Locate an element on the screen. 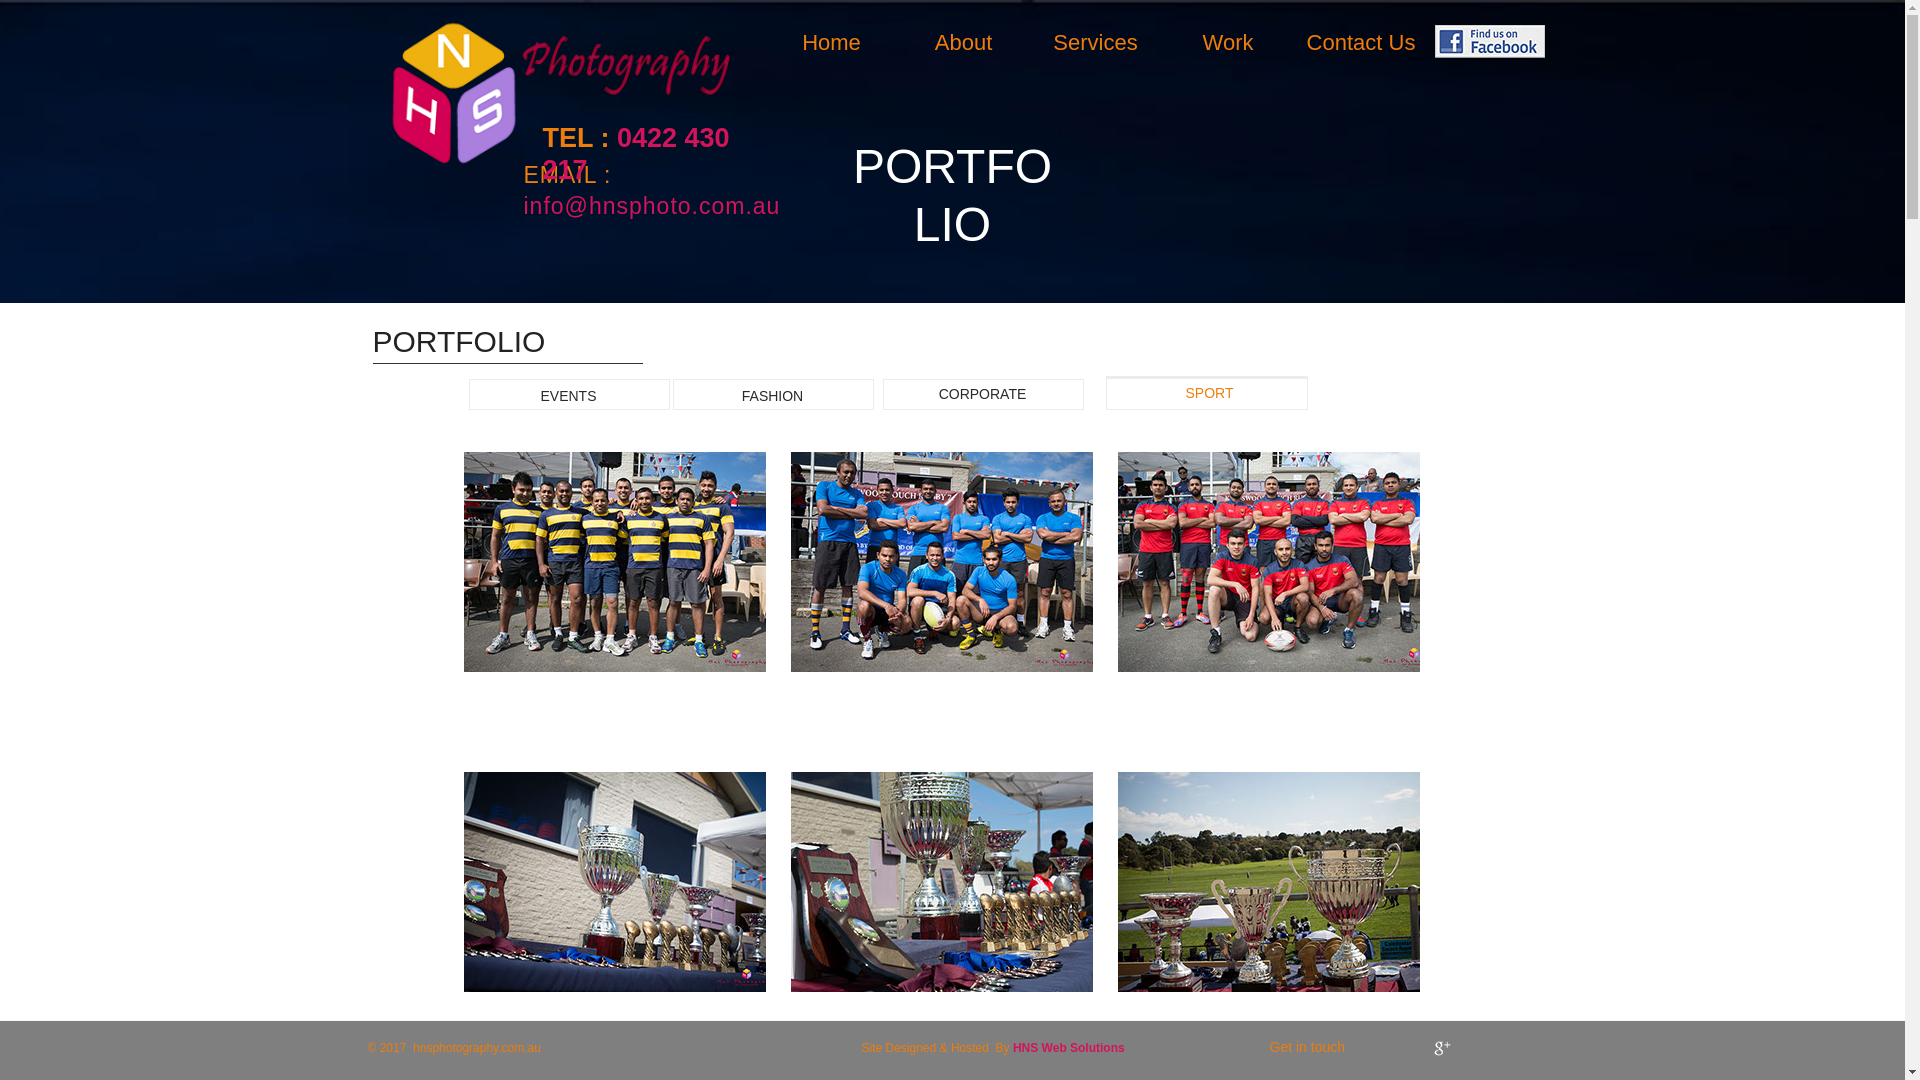 The height and width of the screenshot is (1080, 1920). Services is located at coordinates (1095, 43).